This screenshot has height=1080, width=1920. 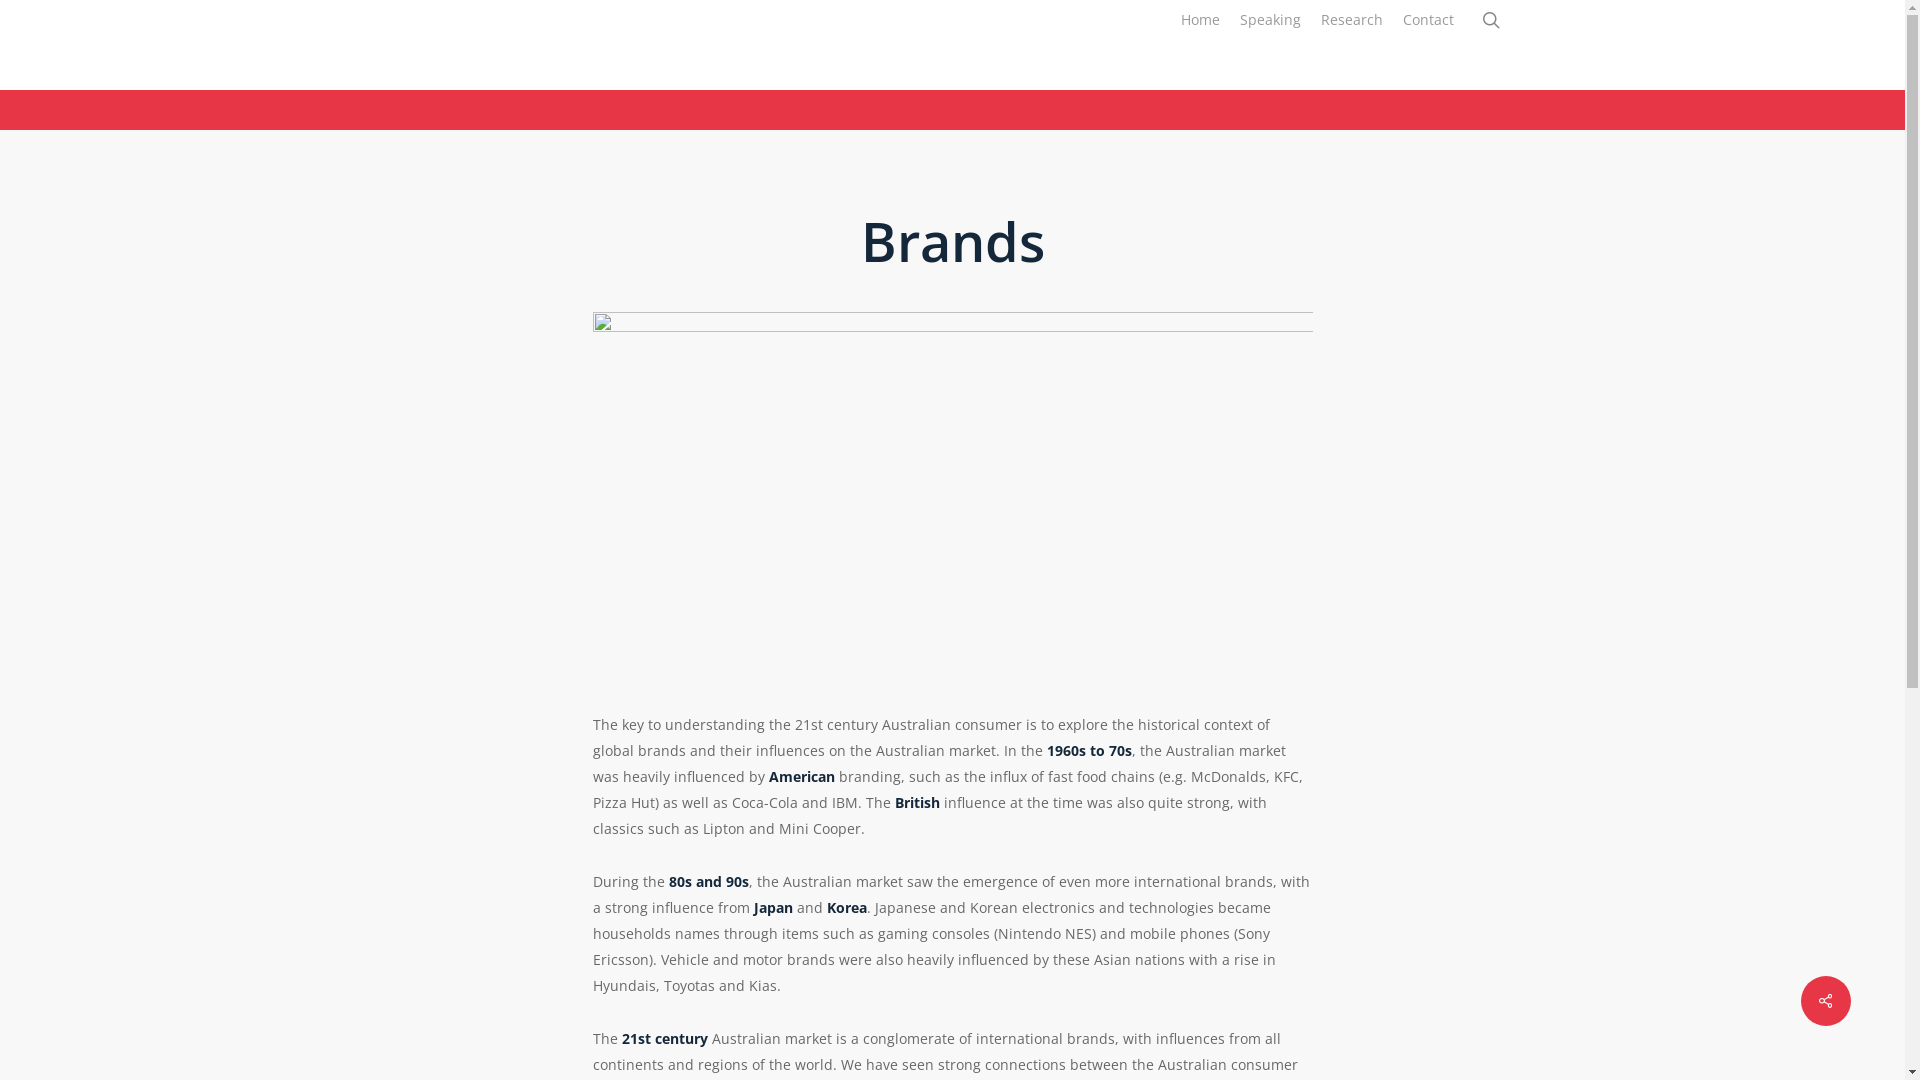 I want to click on Home, so click(x=1200, y=20).